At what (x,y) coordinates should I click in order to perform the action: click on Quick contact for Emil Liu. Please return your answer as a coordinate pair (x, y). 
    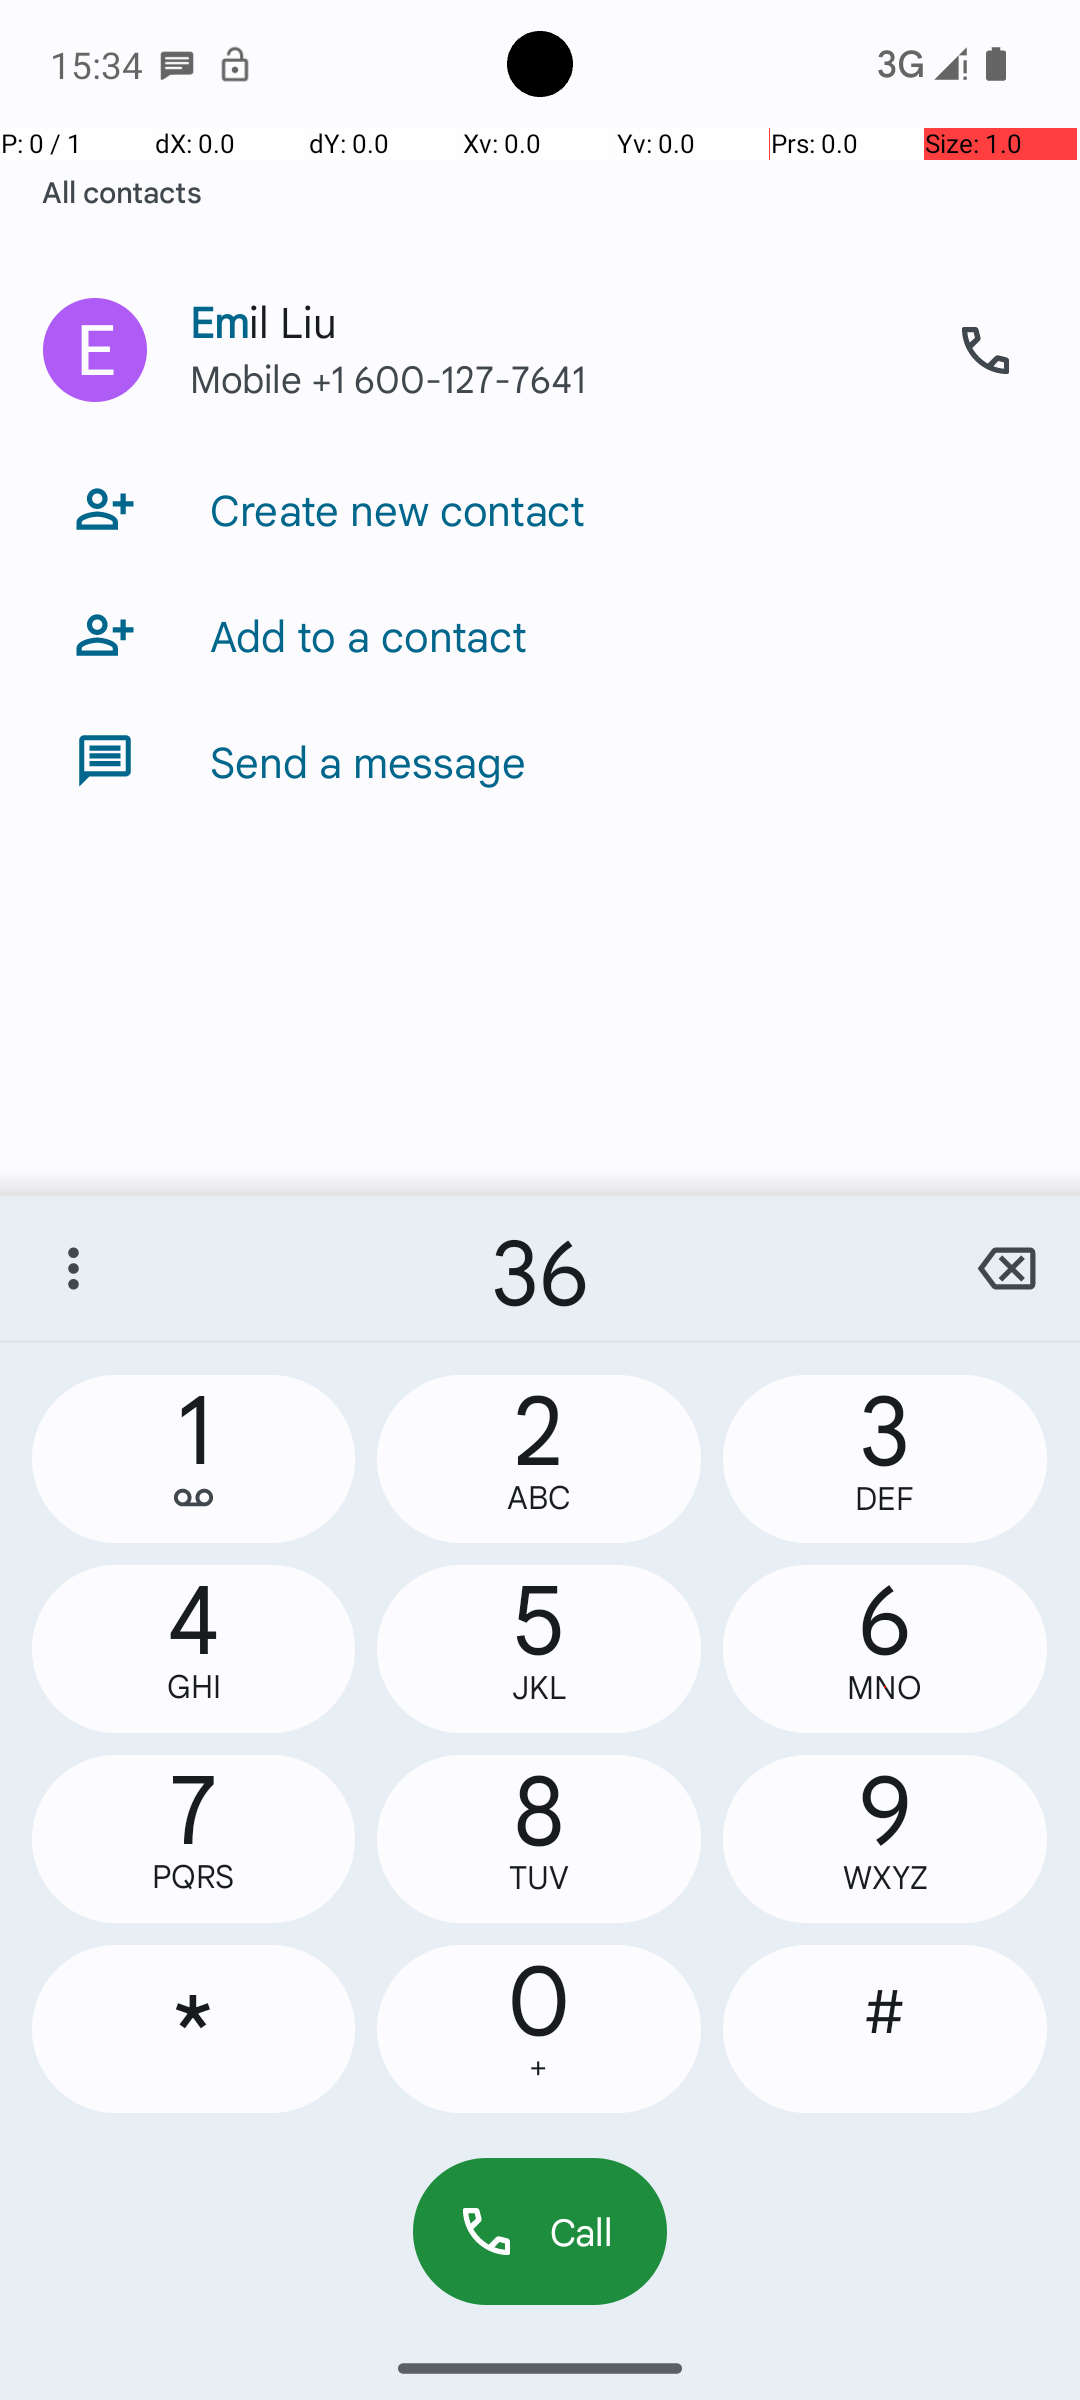
    Looking at the image, I should click on (95, 350).